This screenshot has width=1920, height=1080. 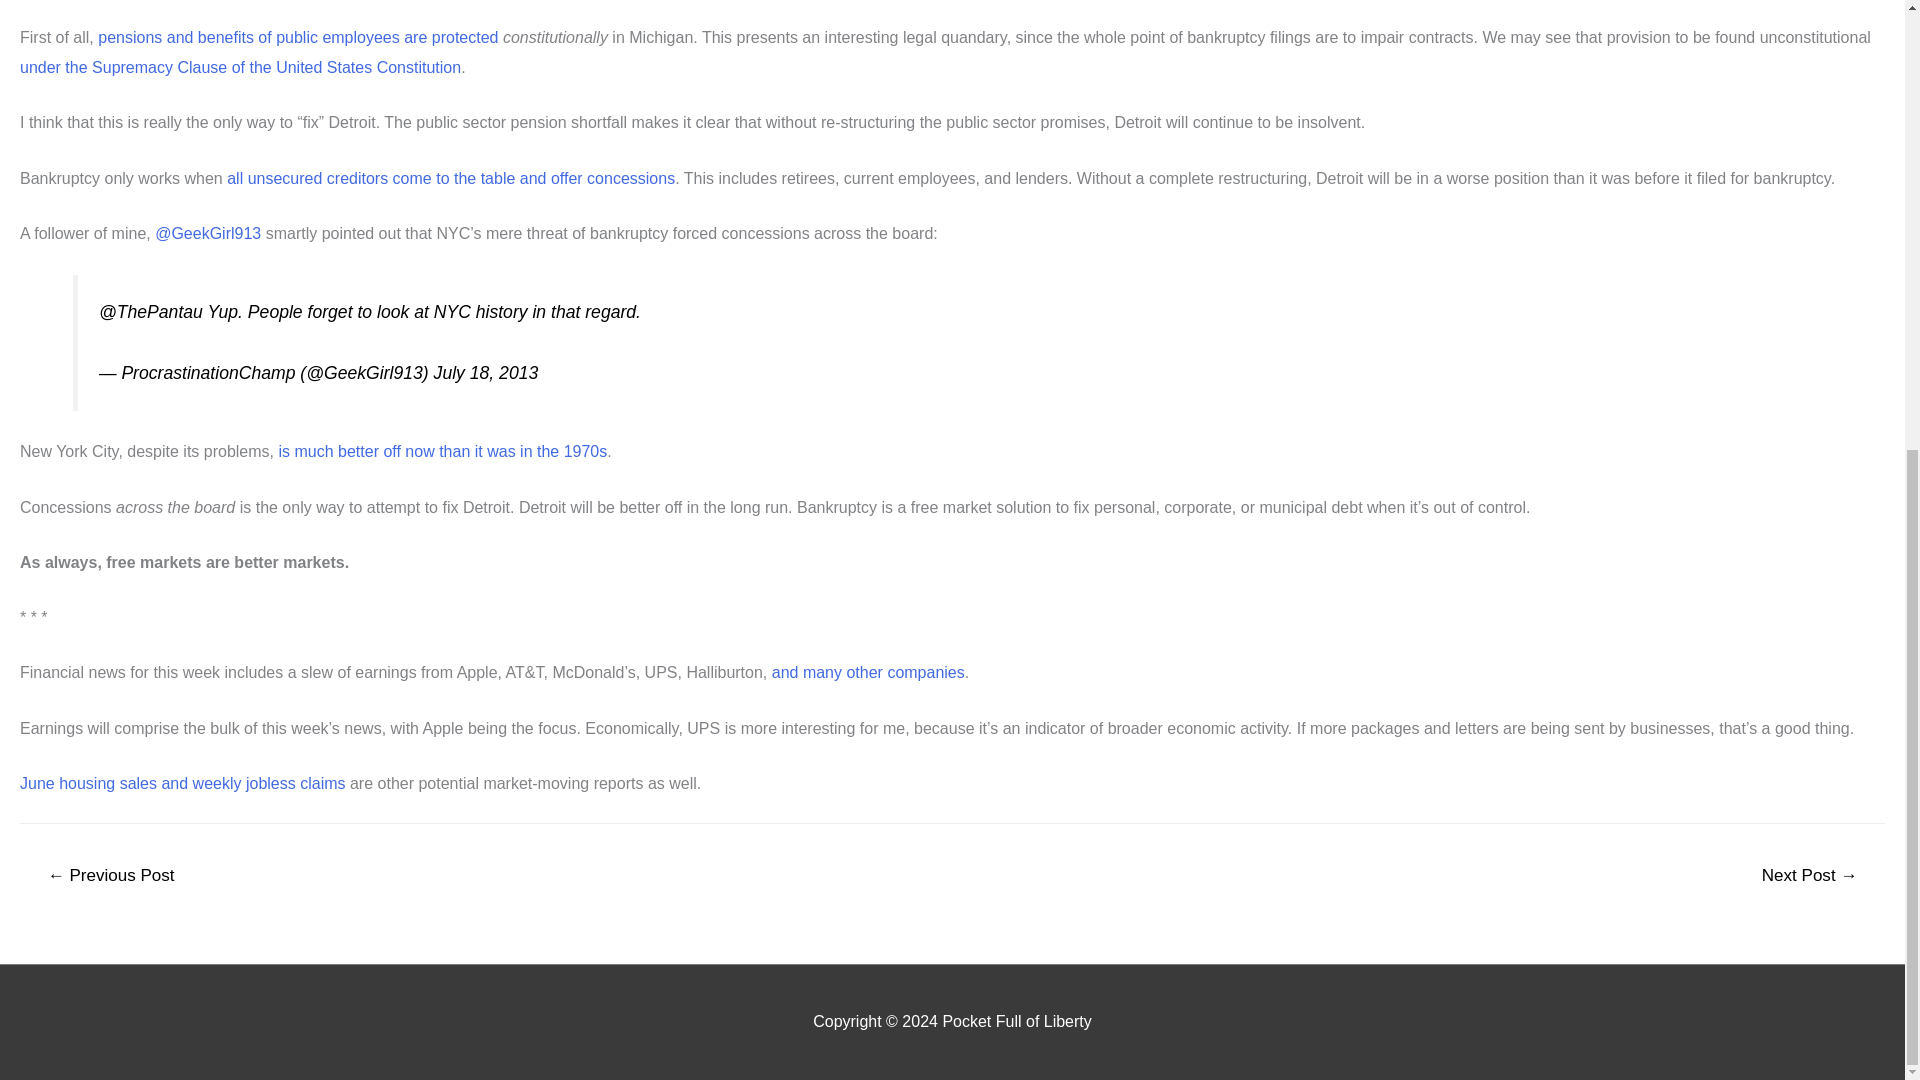 What do you see at coordinates (442, 451) in the screenshot?
I see `is much better off now than it was in the 1970s` at bounding box center [442, 451].